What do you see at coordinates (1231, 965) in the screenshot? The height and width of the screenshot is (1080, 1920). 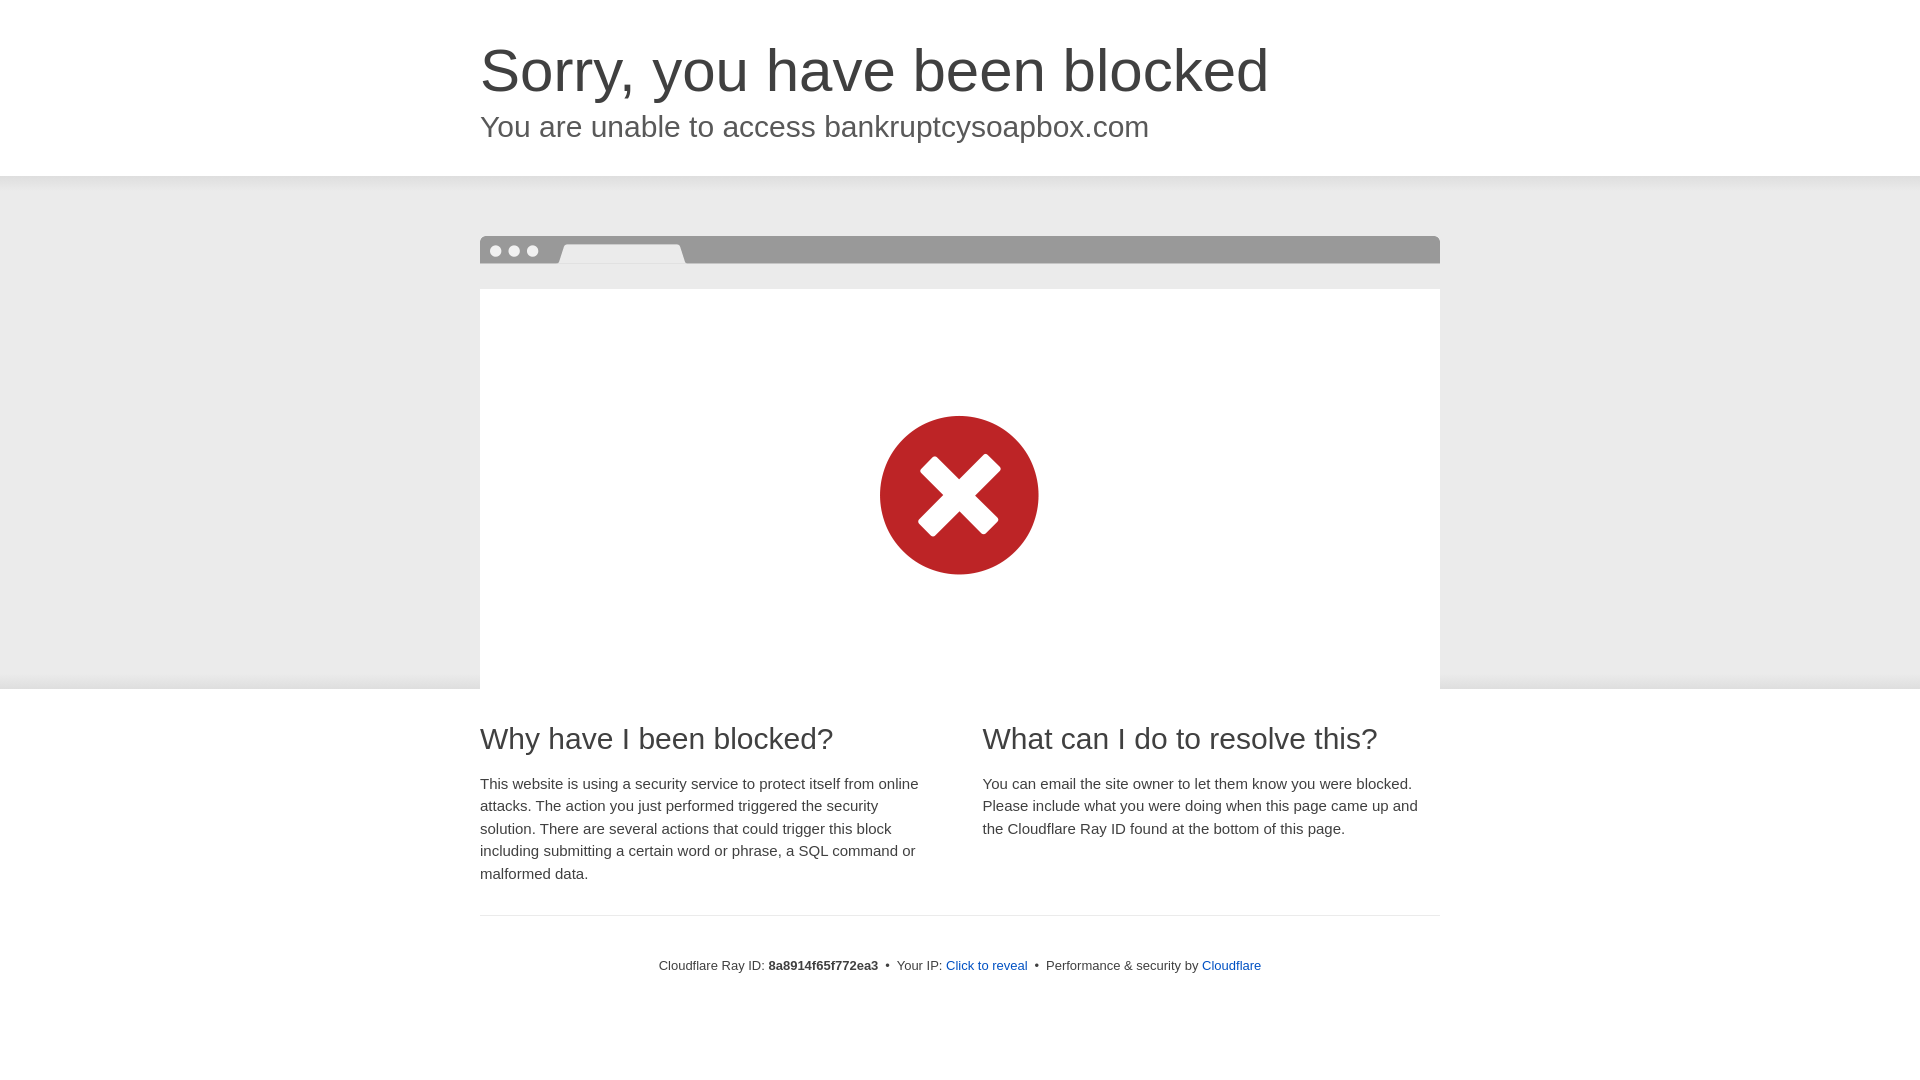 I see `Cloudflare` at bounding box center [1231, 965].